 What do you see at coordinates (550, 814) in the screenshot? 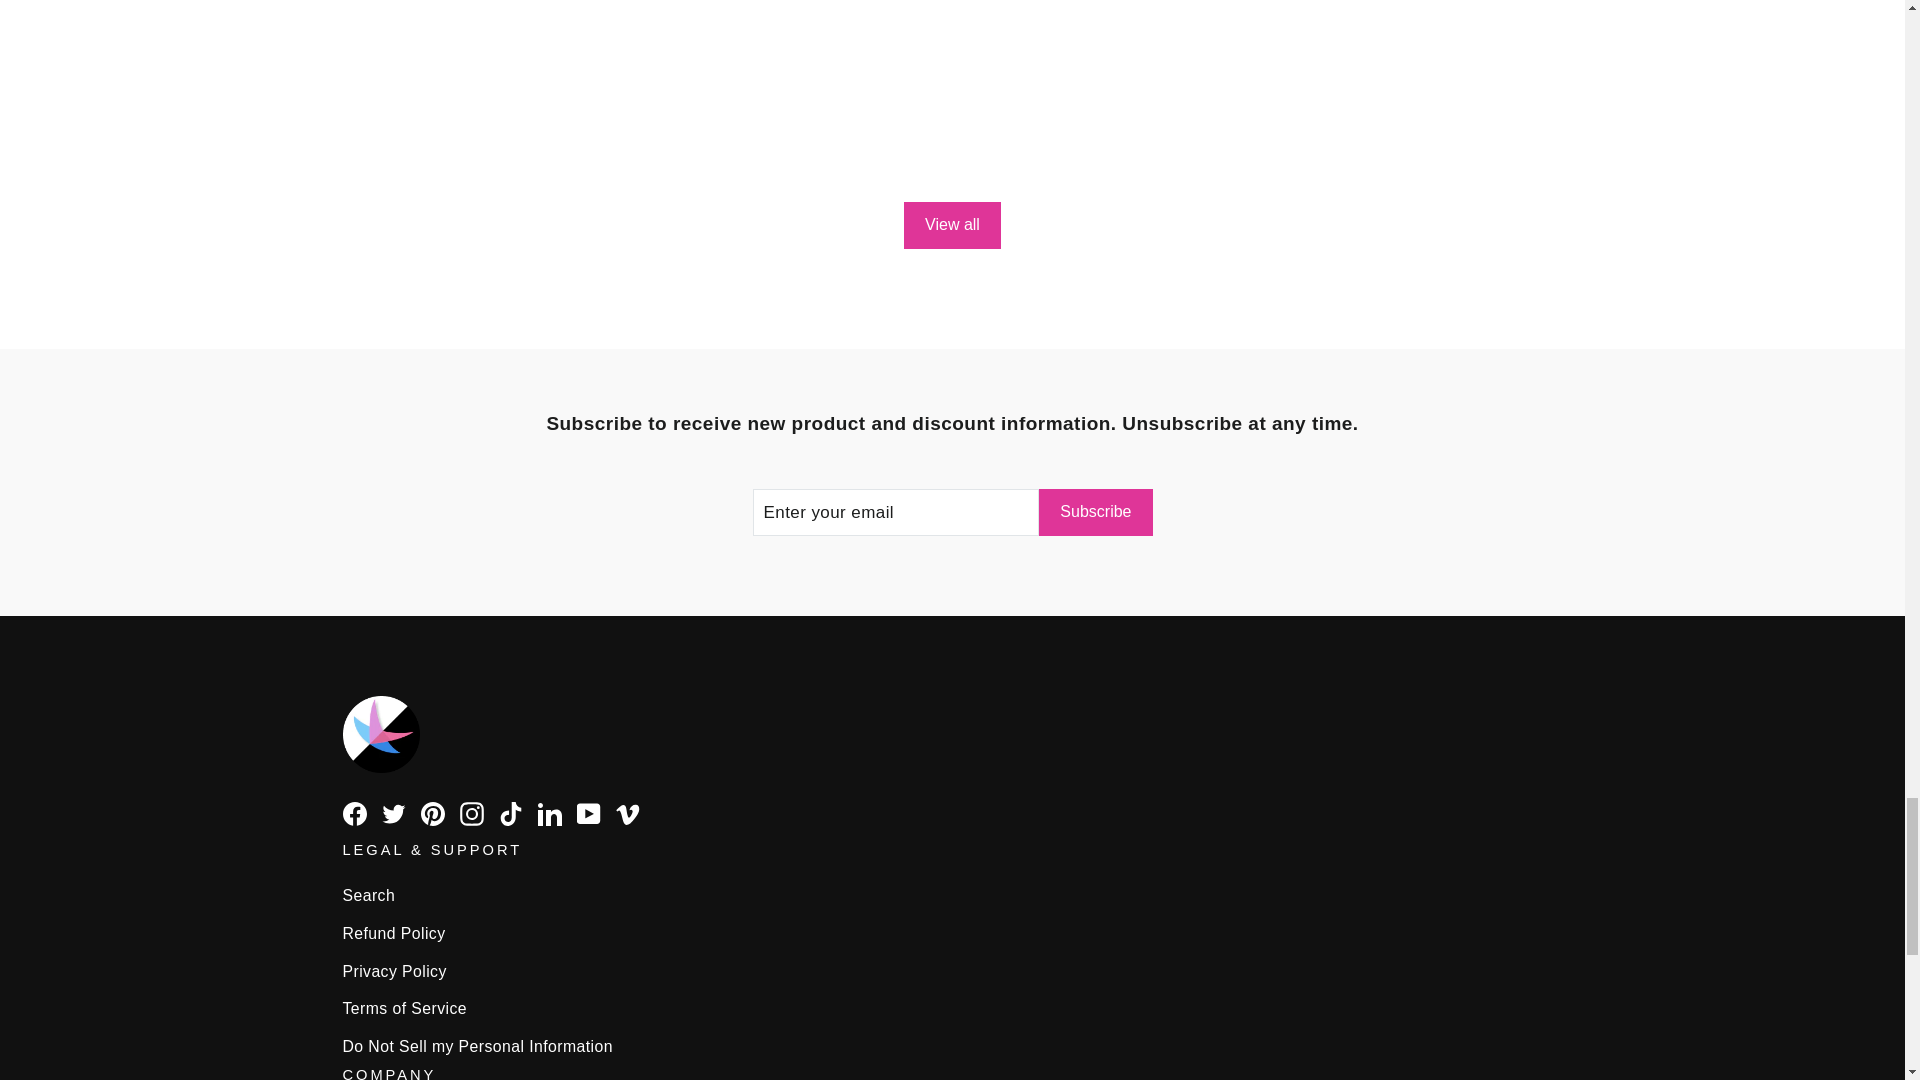
I see `AxureBoutique on LinkedIn` at bounding box center [550, 814].